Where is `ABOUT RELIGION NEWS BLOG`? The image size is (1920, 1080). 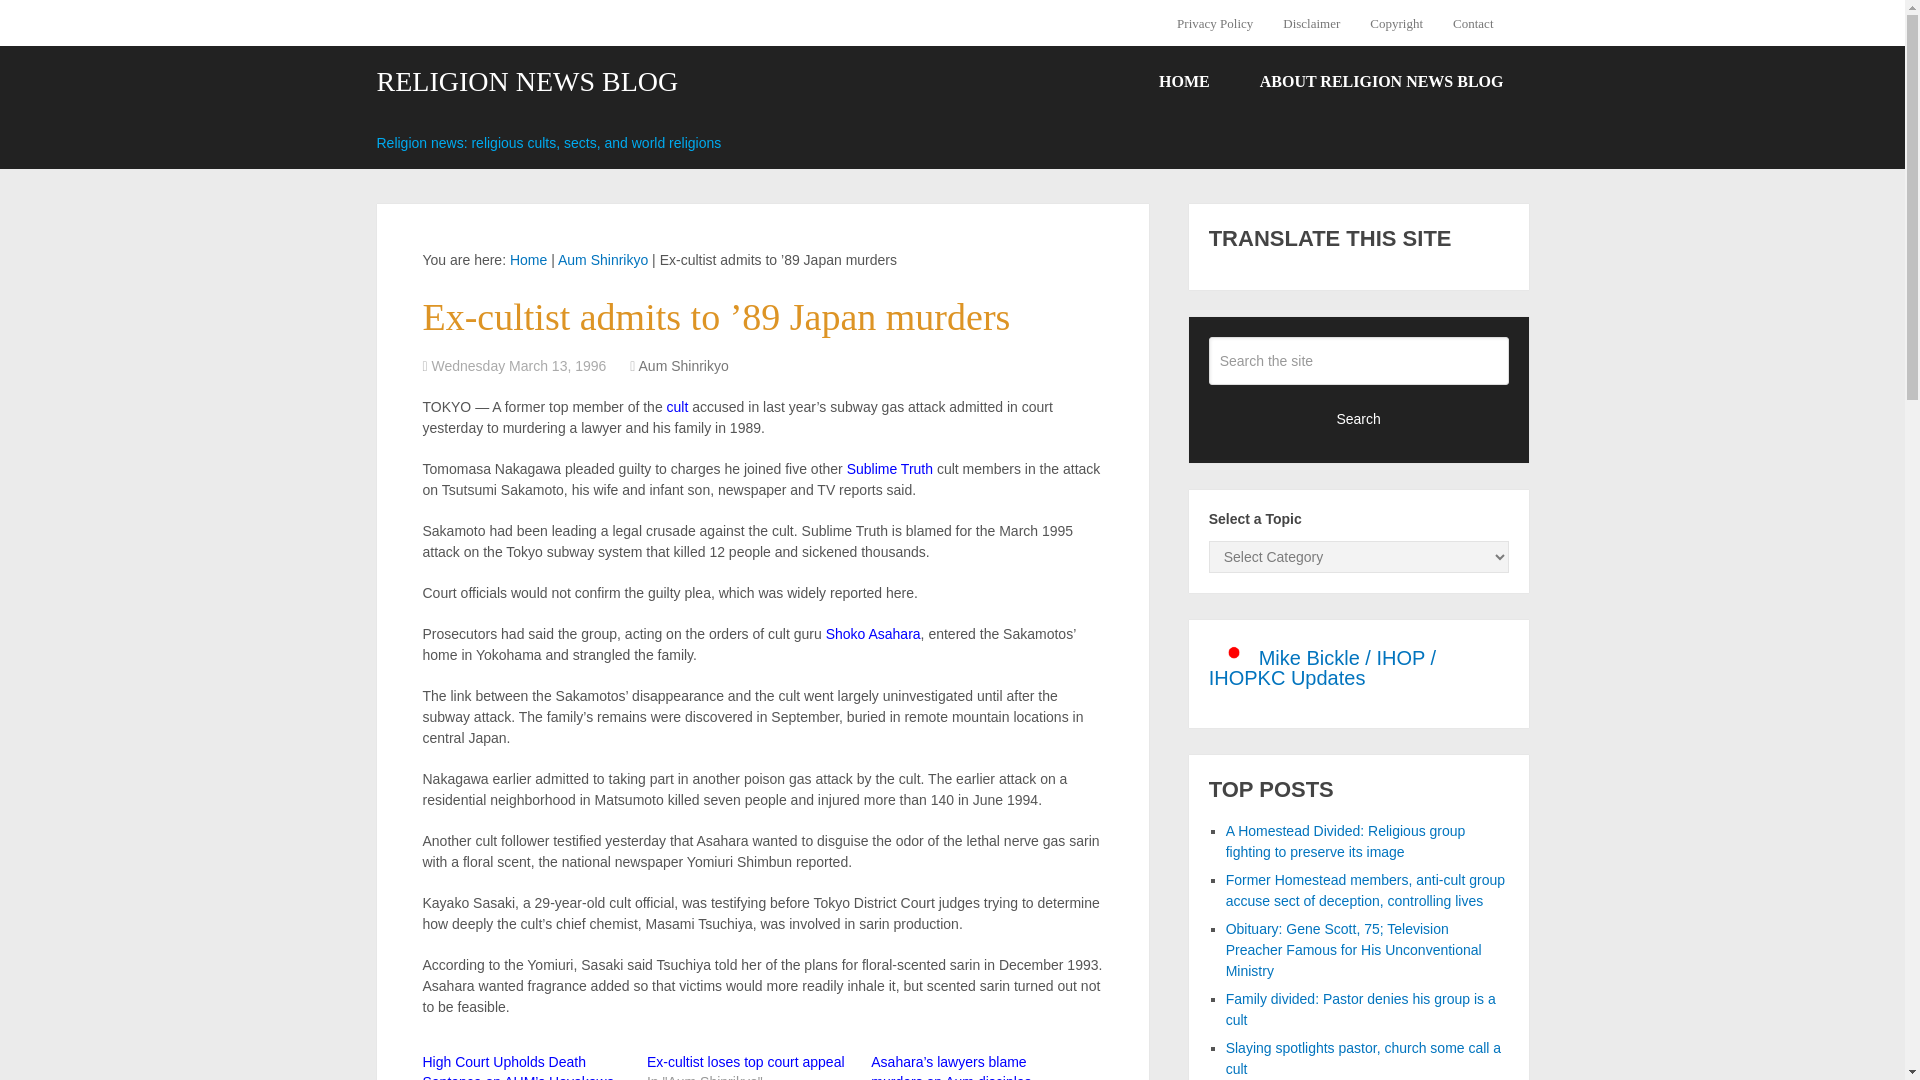
ABOUT RELIGION NEWS BLOG is located at coordinates (1381, 82).